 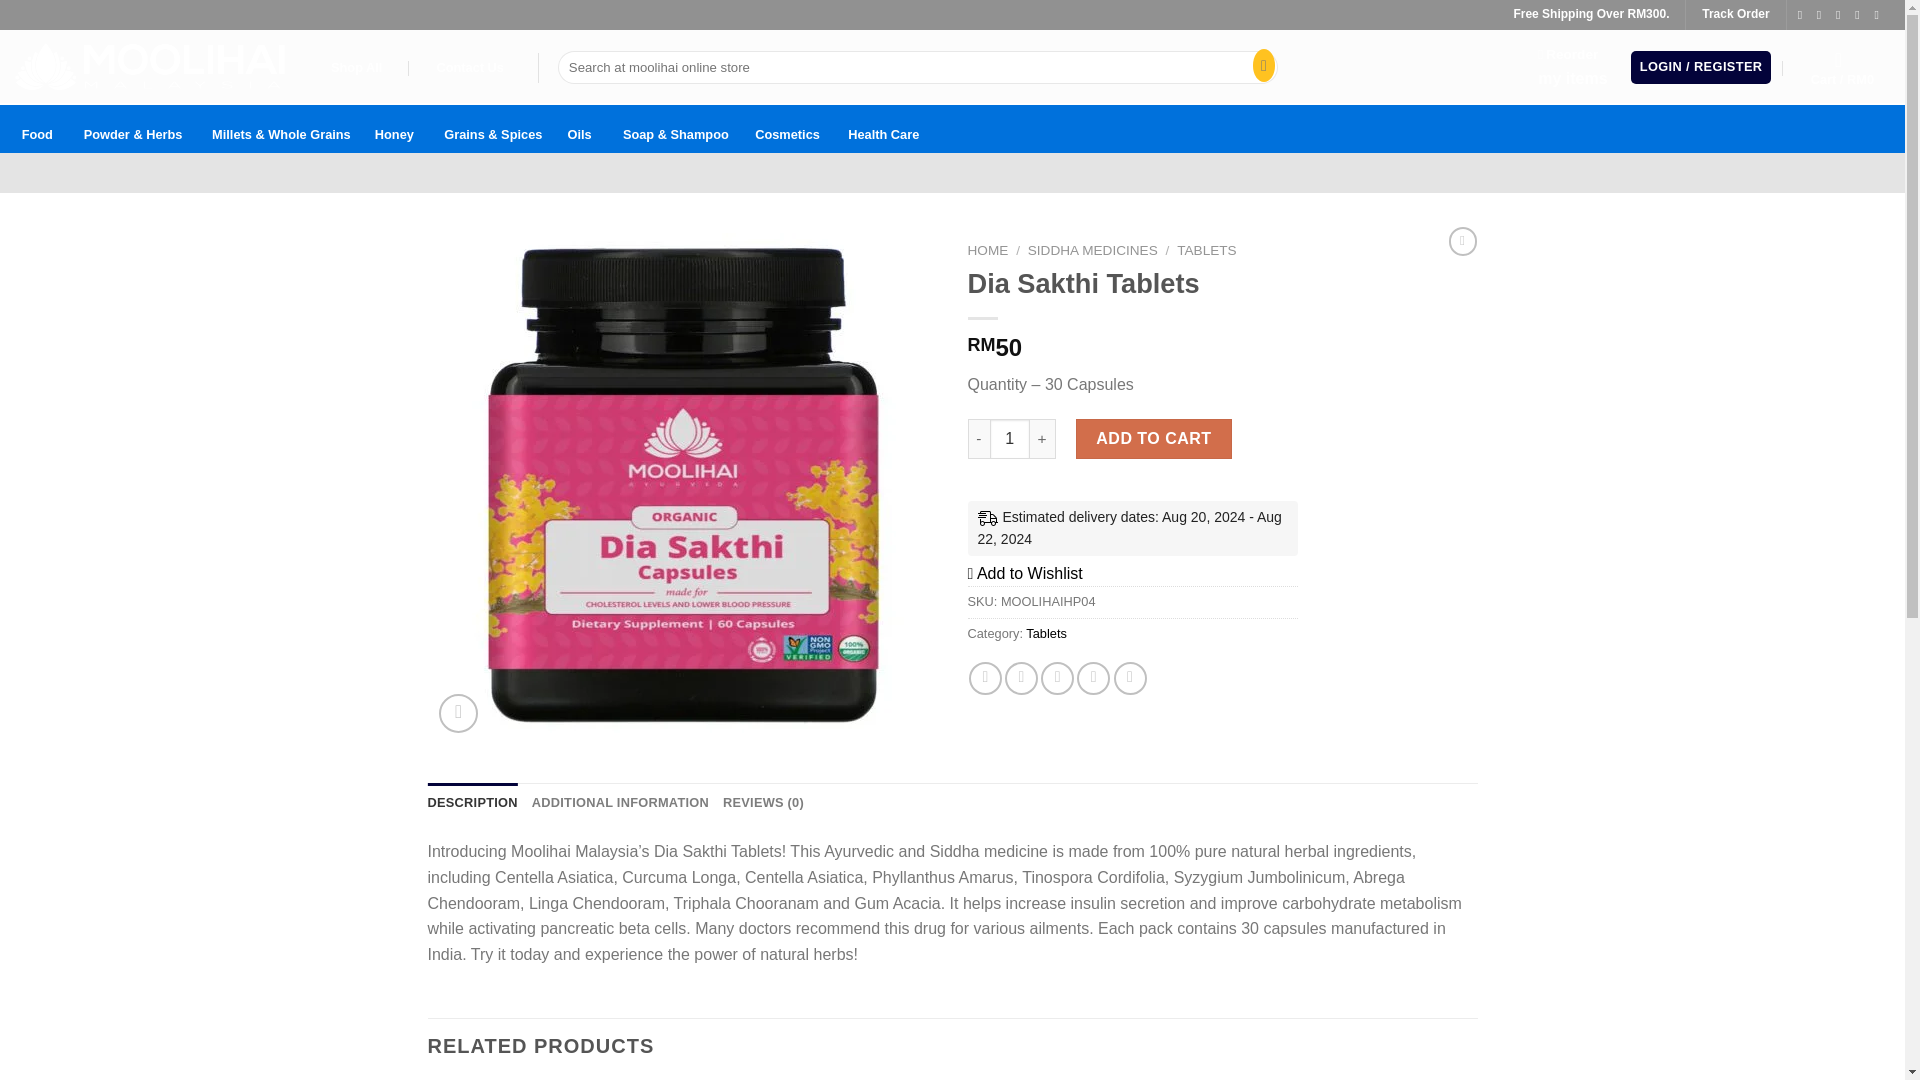 I want to click on Tablets, so click(x=1046, y=634).